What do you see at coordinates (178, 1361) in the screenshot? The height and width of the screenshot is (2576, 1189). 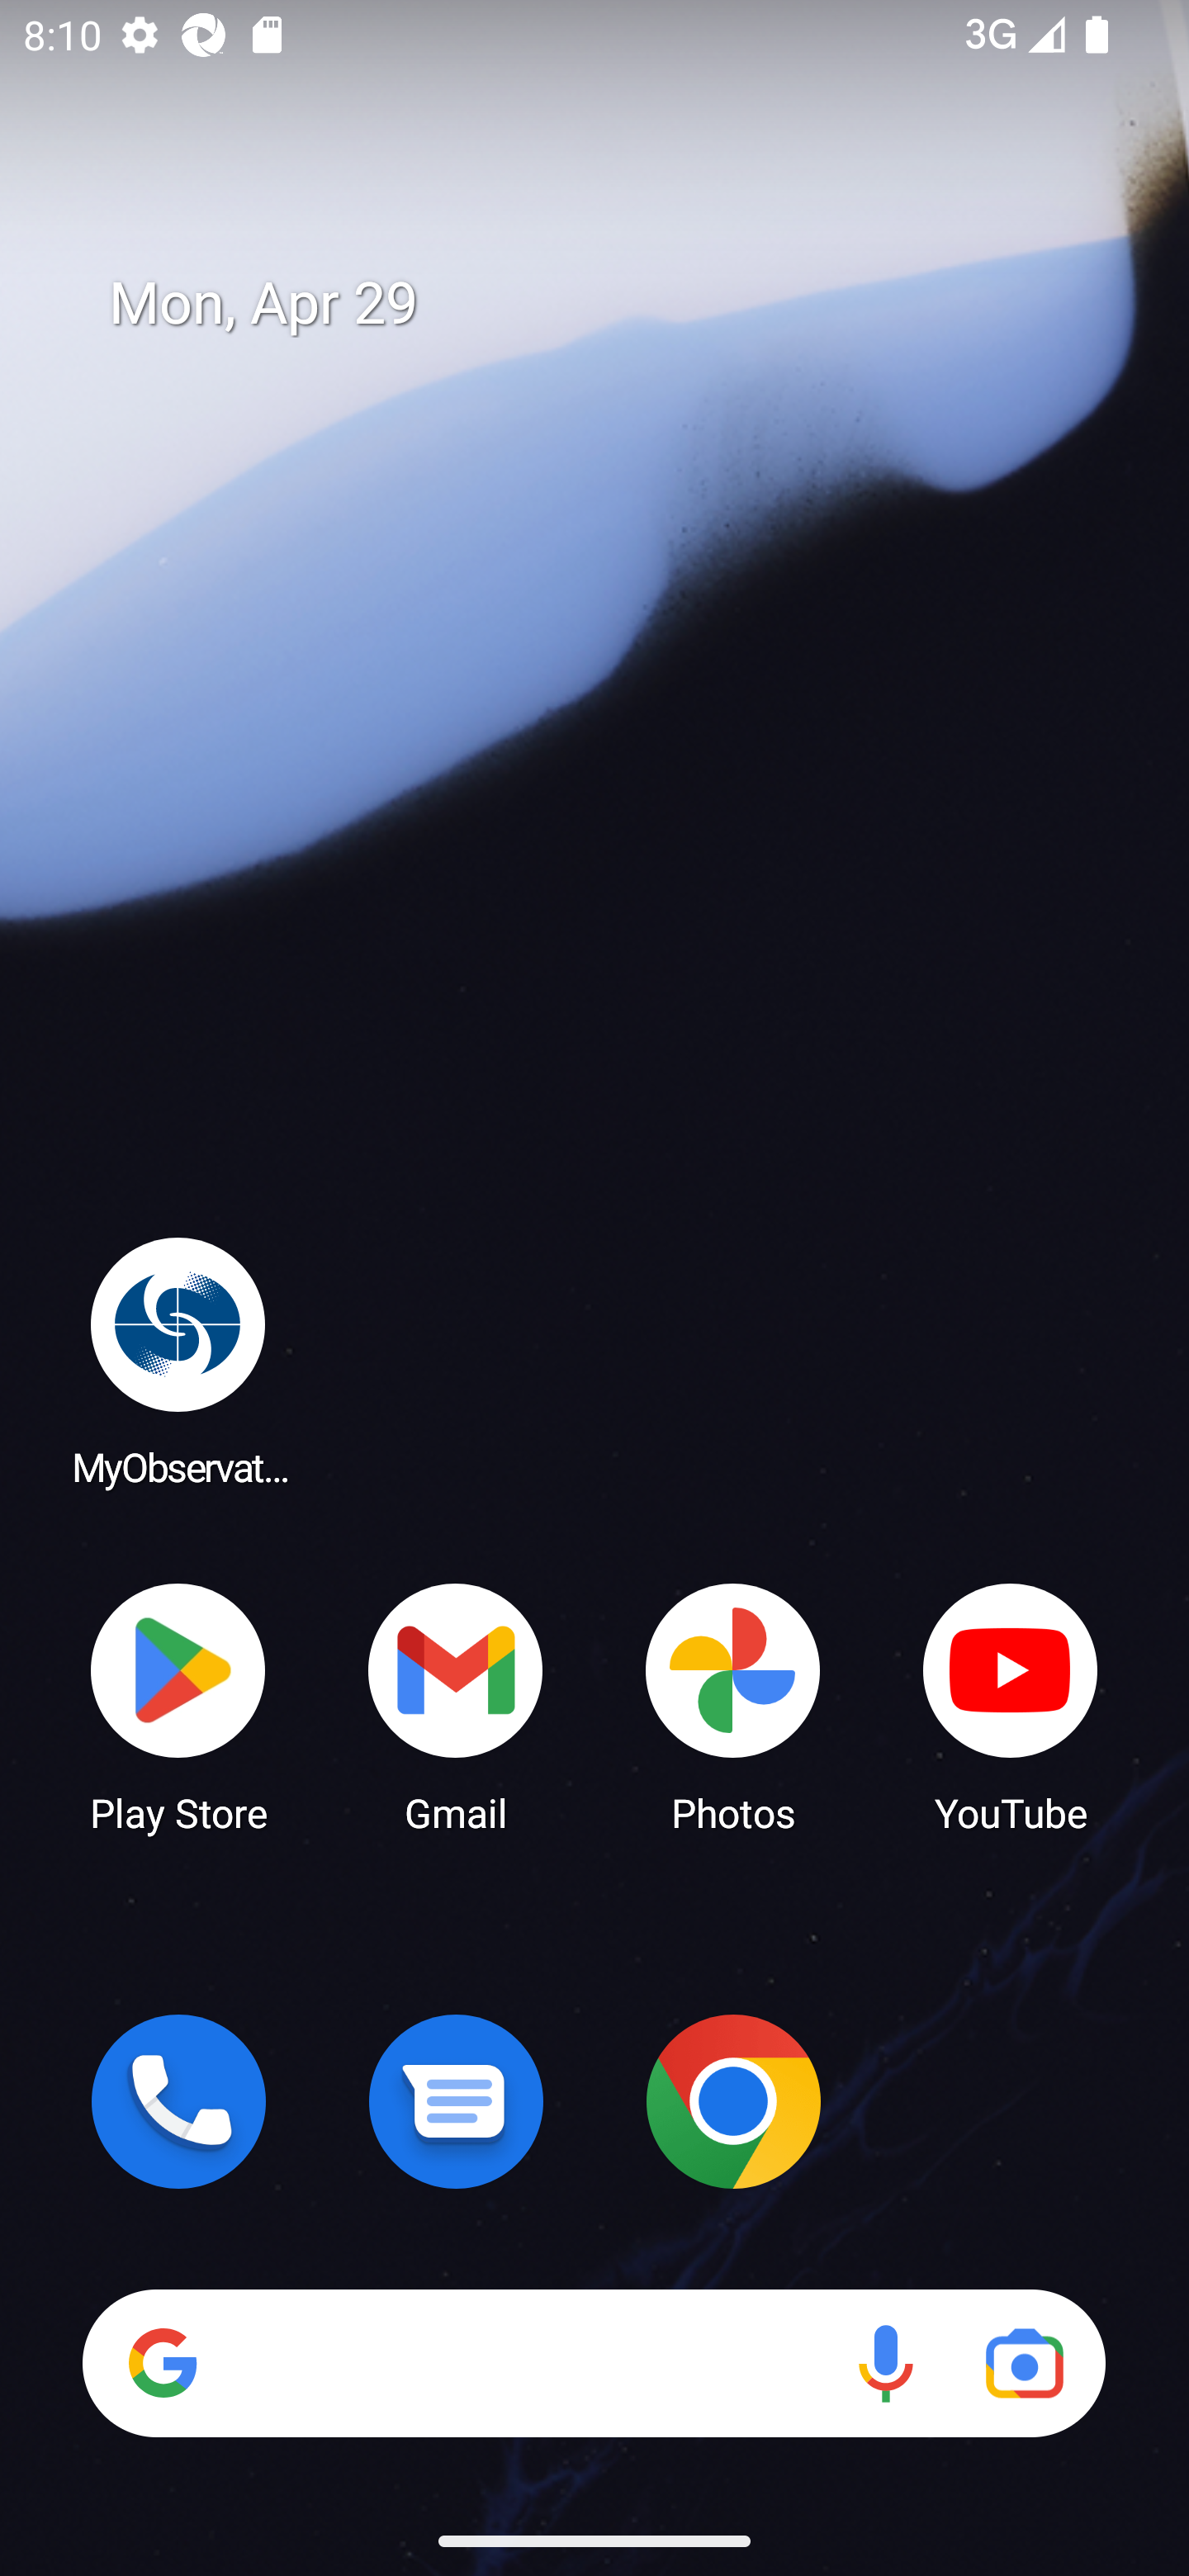 I see `MyObservatory` at bounding box center [178, 1361].